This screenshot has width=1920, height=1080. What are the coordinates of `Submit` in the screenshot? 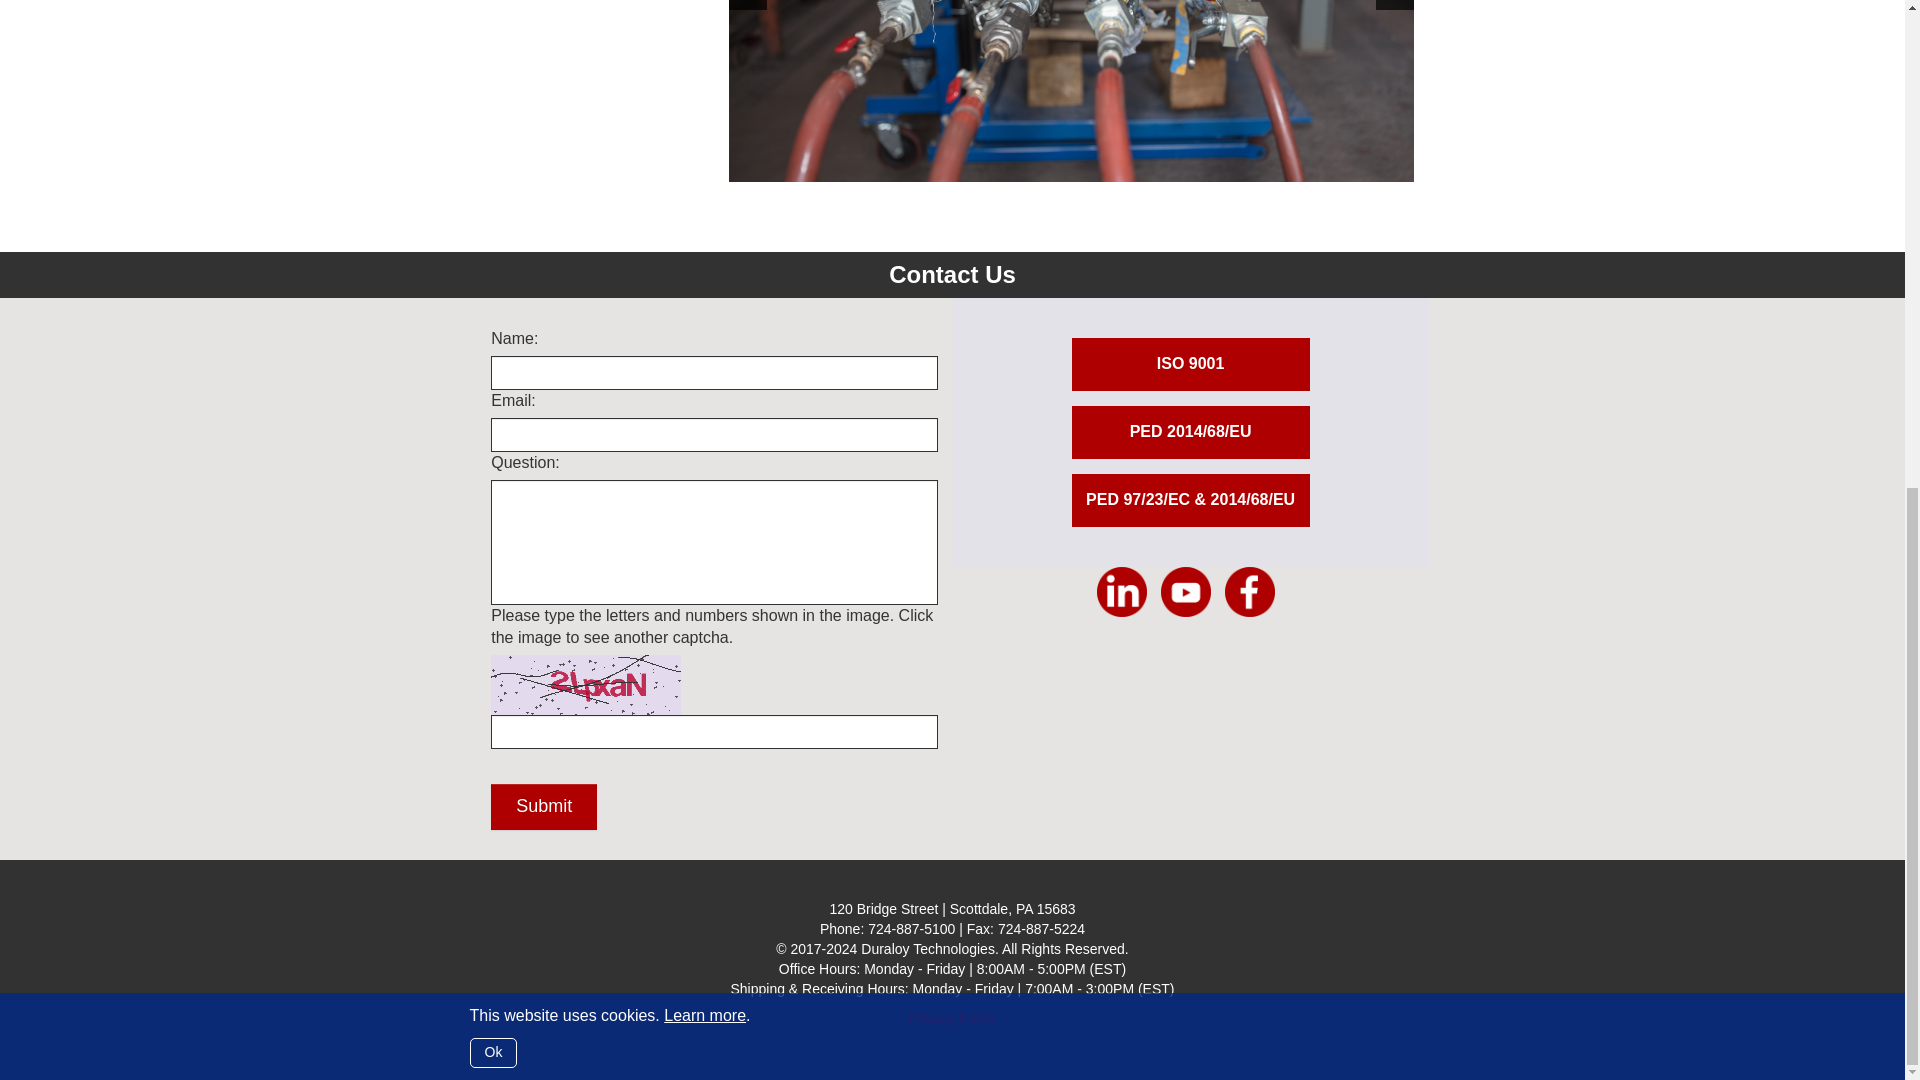 It's located at (544, 807).